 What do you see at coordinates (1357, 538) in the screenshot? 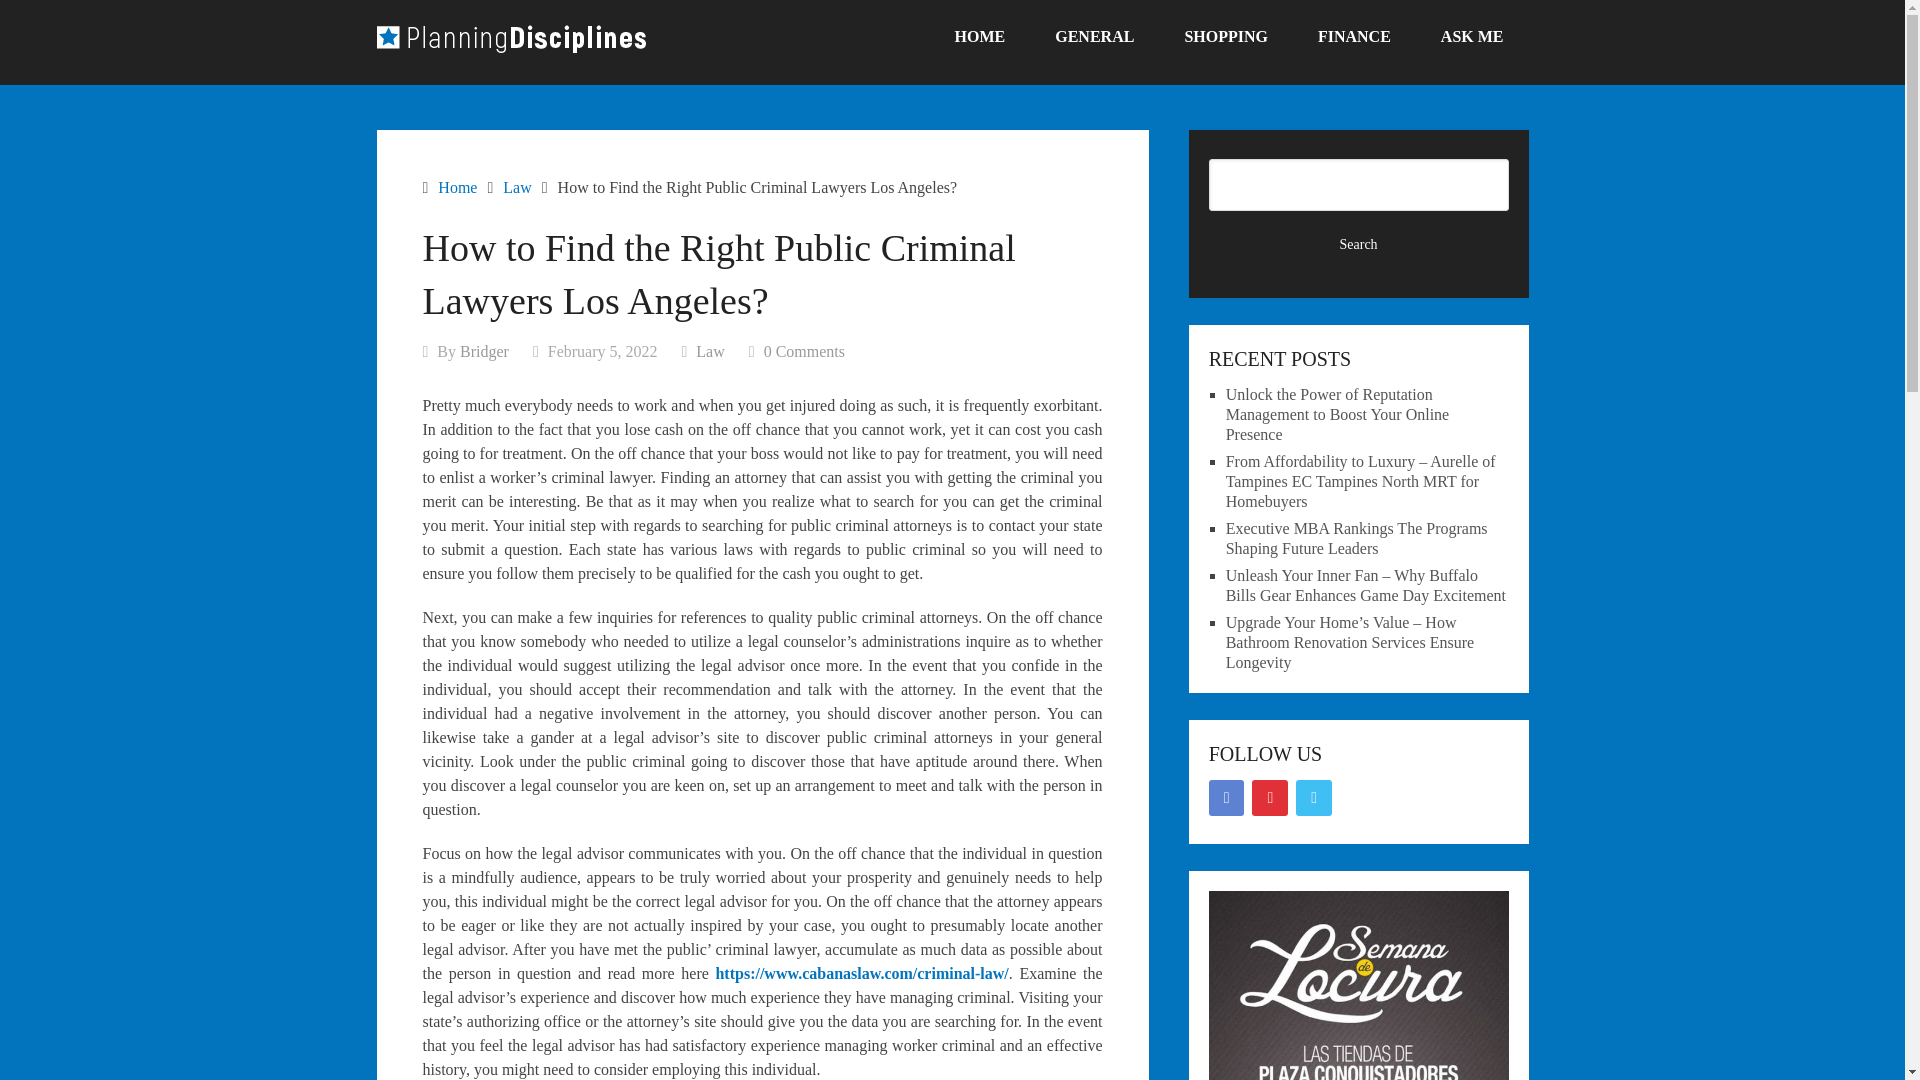
I see `Executive MBA Rankings The Programs Shaping Future Leaders` at bounding box center [1357, 538].